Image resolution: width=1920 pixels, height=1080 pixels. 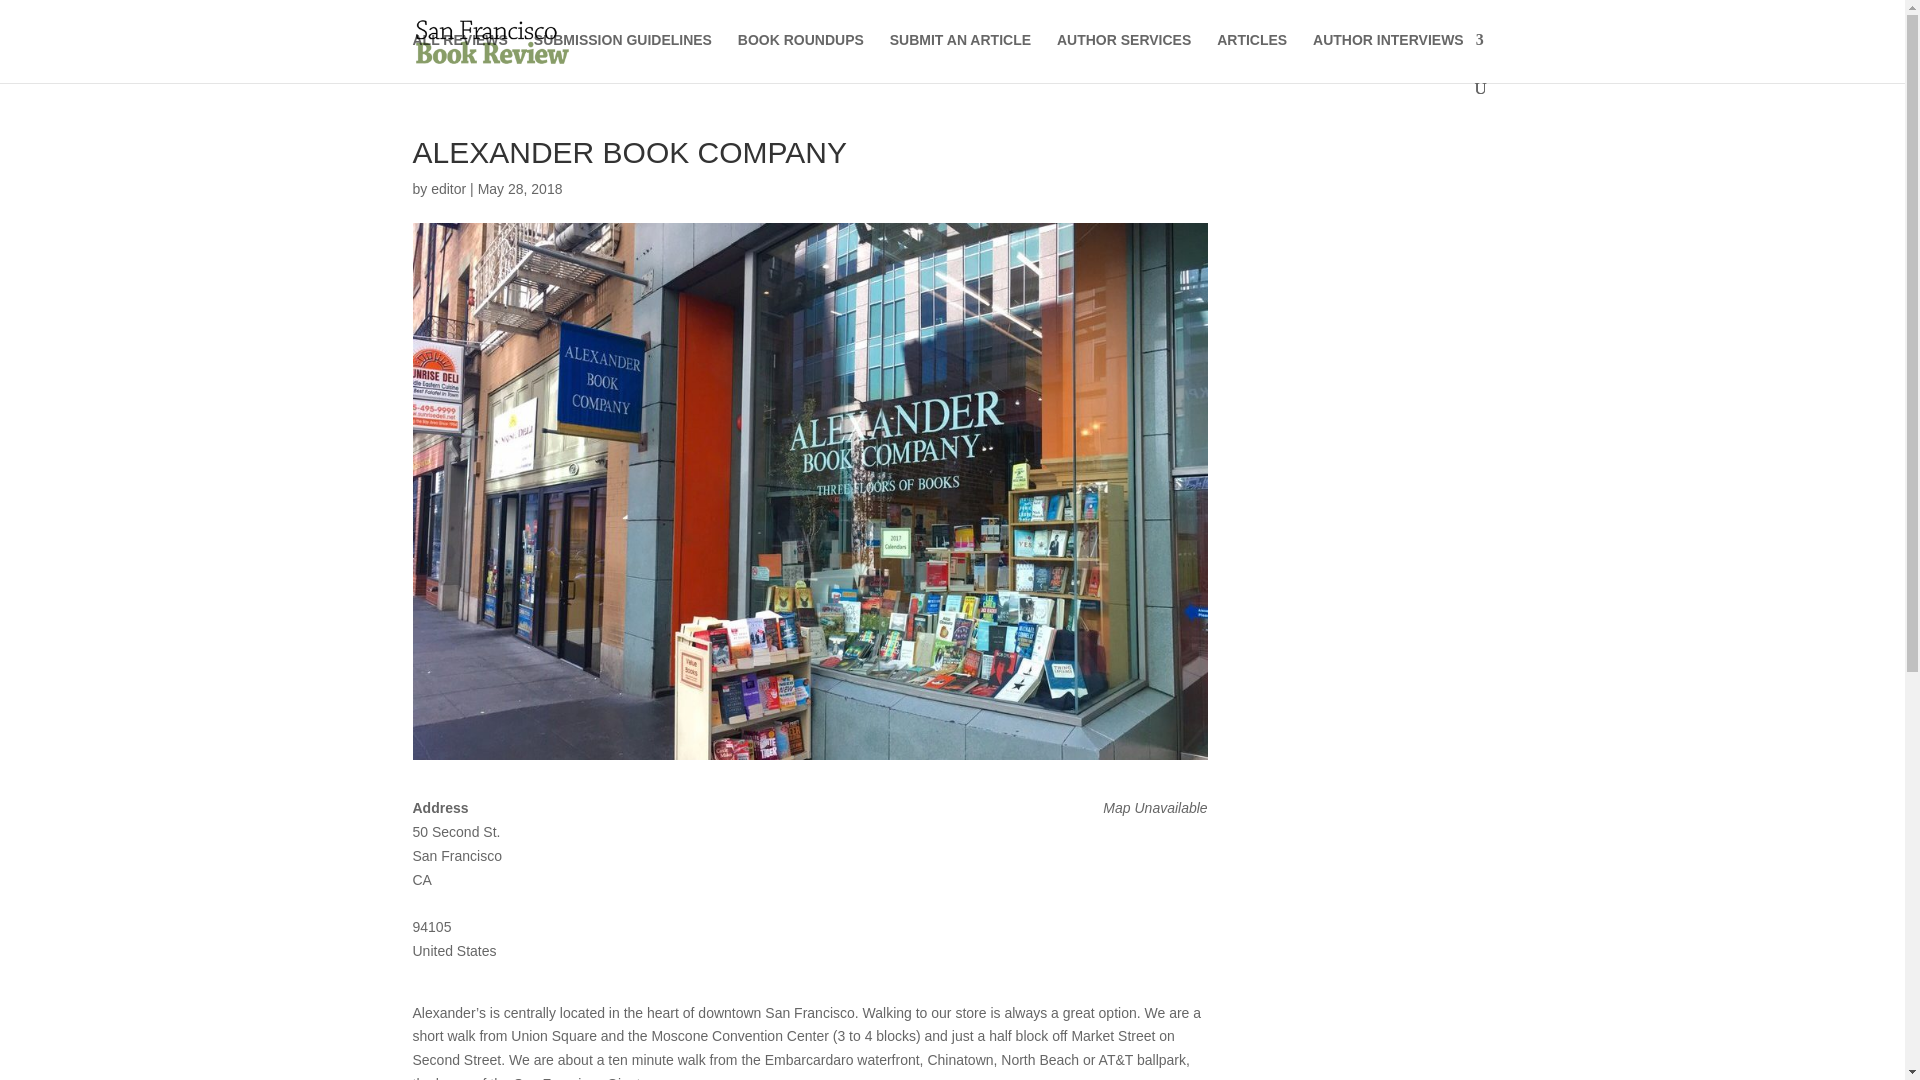 I want to click on SUBMISSION GUIDELINES, so click(x=622, y=56).